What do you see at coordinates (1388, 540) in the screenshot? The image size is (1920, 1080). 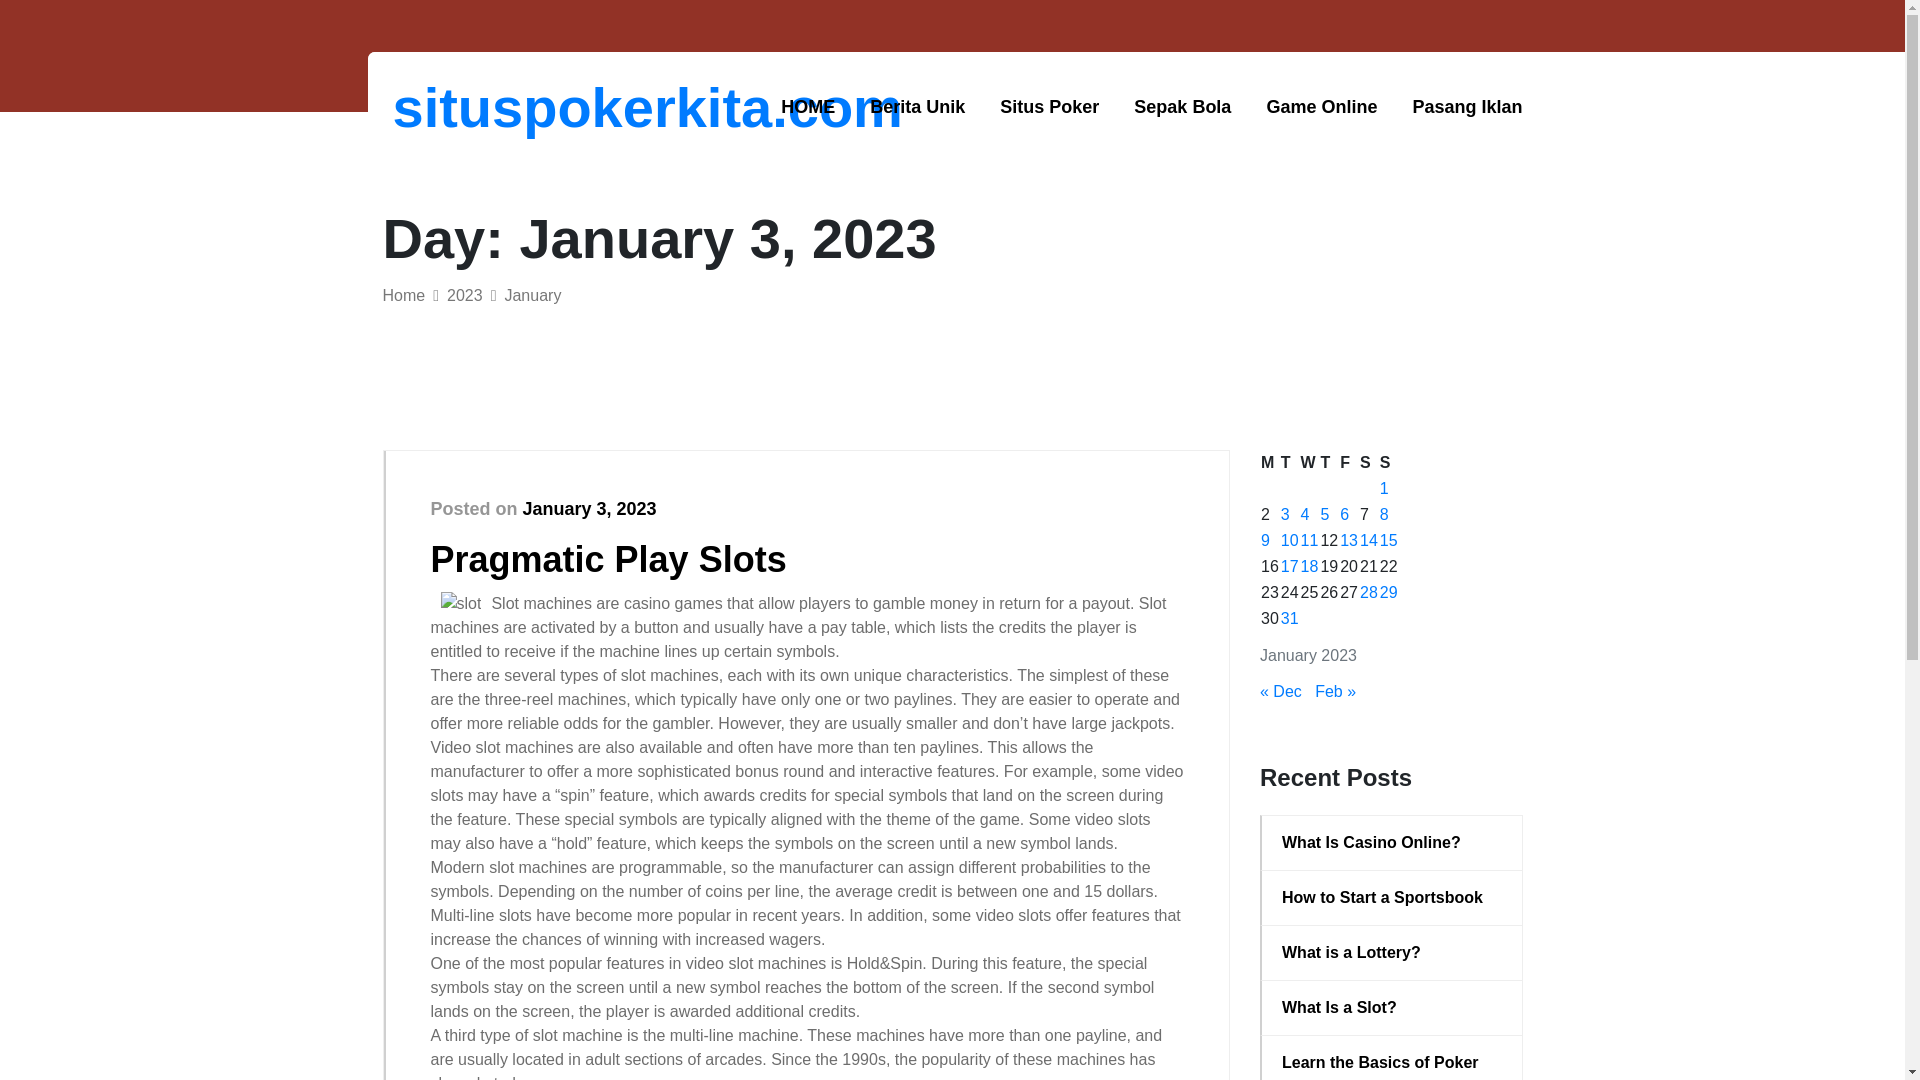 I see `15` at bounding box center [1388, 540].